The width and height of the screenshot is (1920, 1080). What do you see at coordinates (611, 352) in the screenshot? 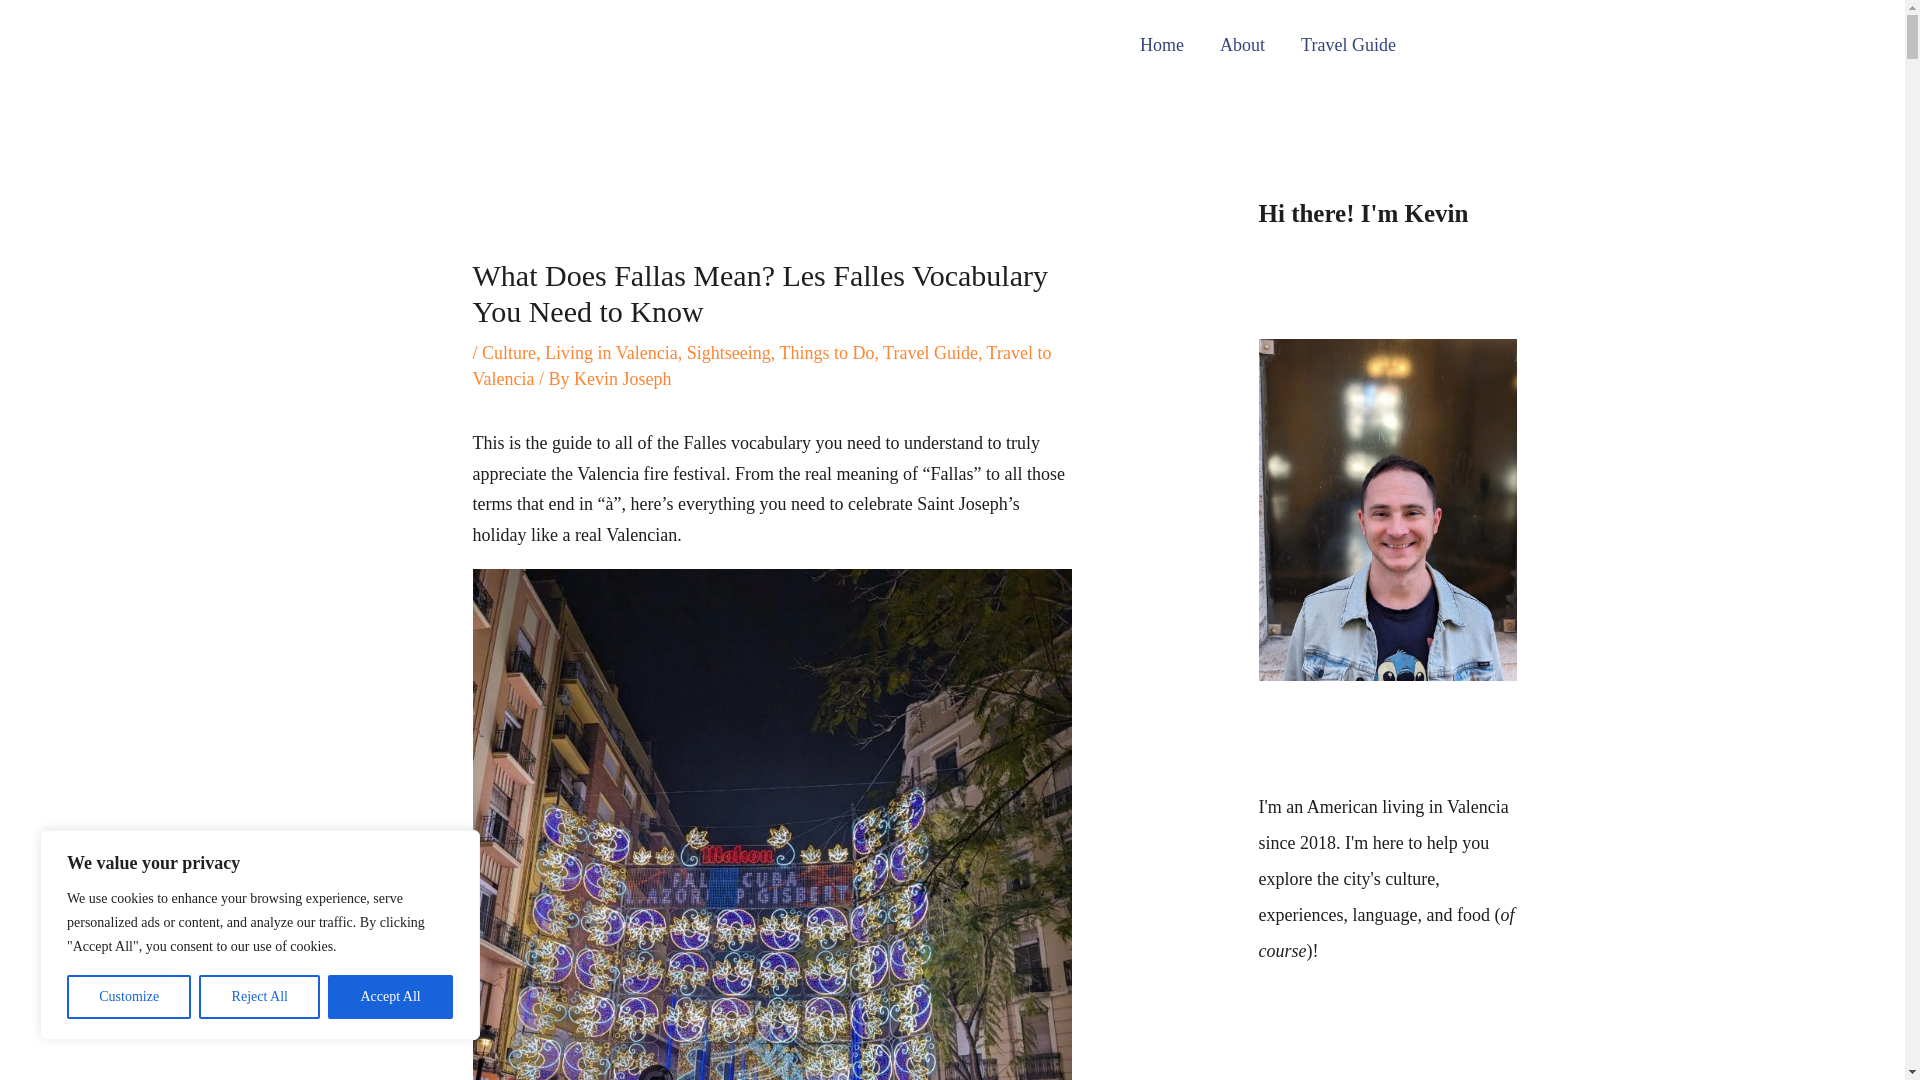
I see `Living in Valencia` at bounding box center [611, 352].